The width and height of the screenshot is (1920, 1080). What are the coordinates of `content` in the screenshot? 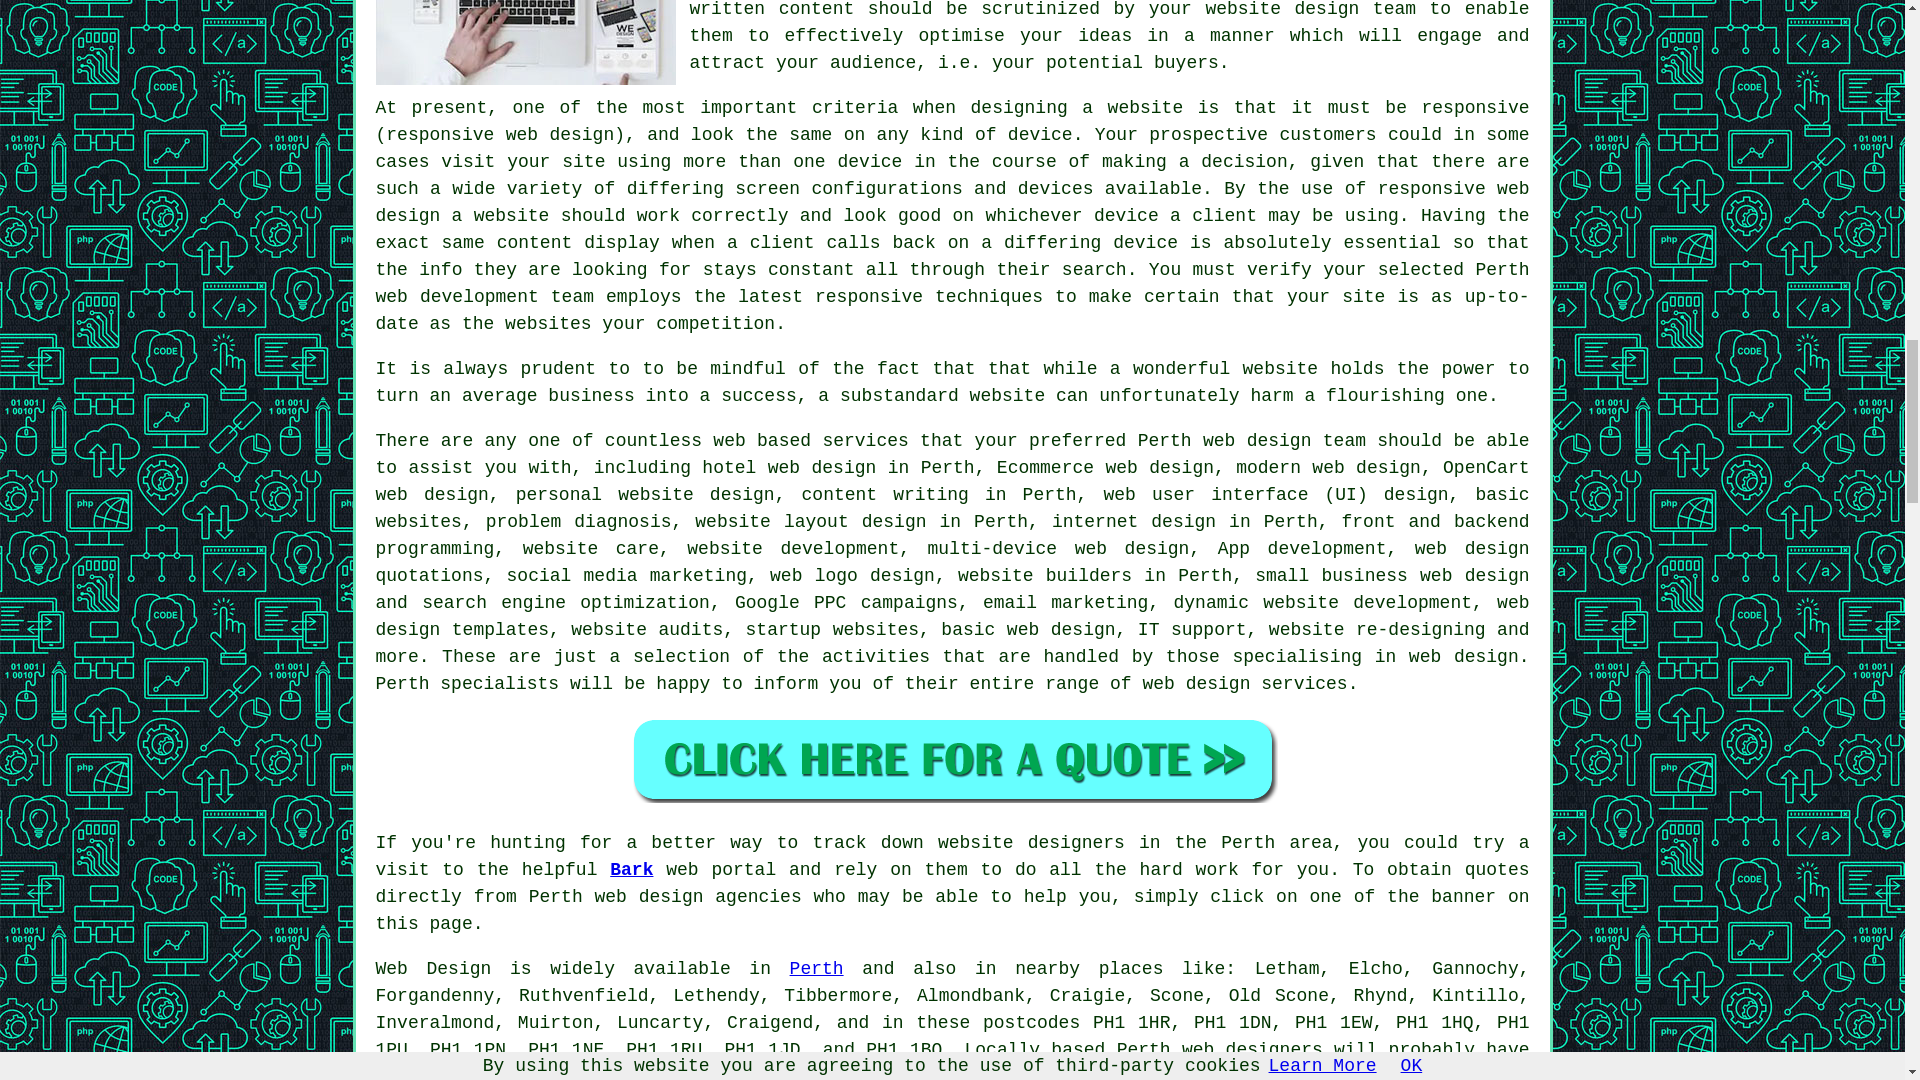 It's located at (534, 242).